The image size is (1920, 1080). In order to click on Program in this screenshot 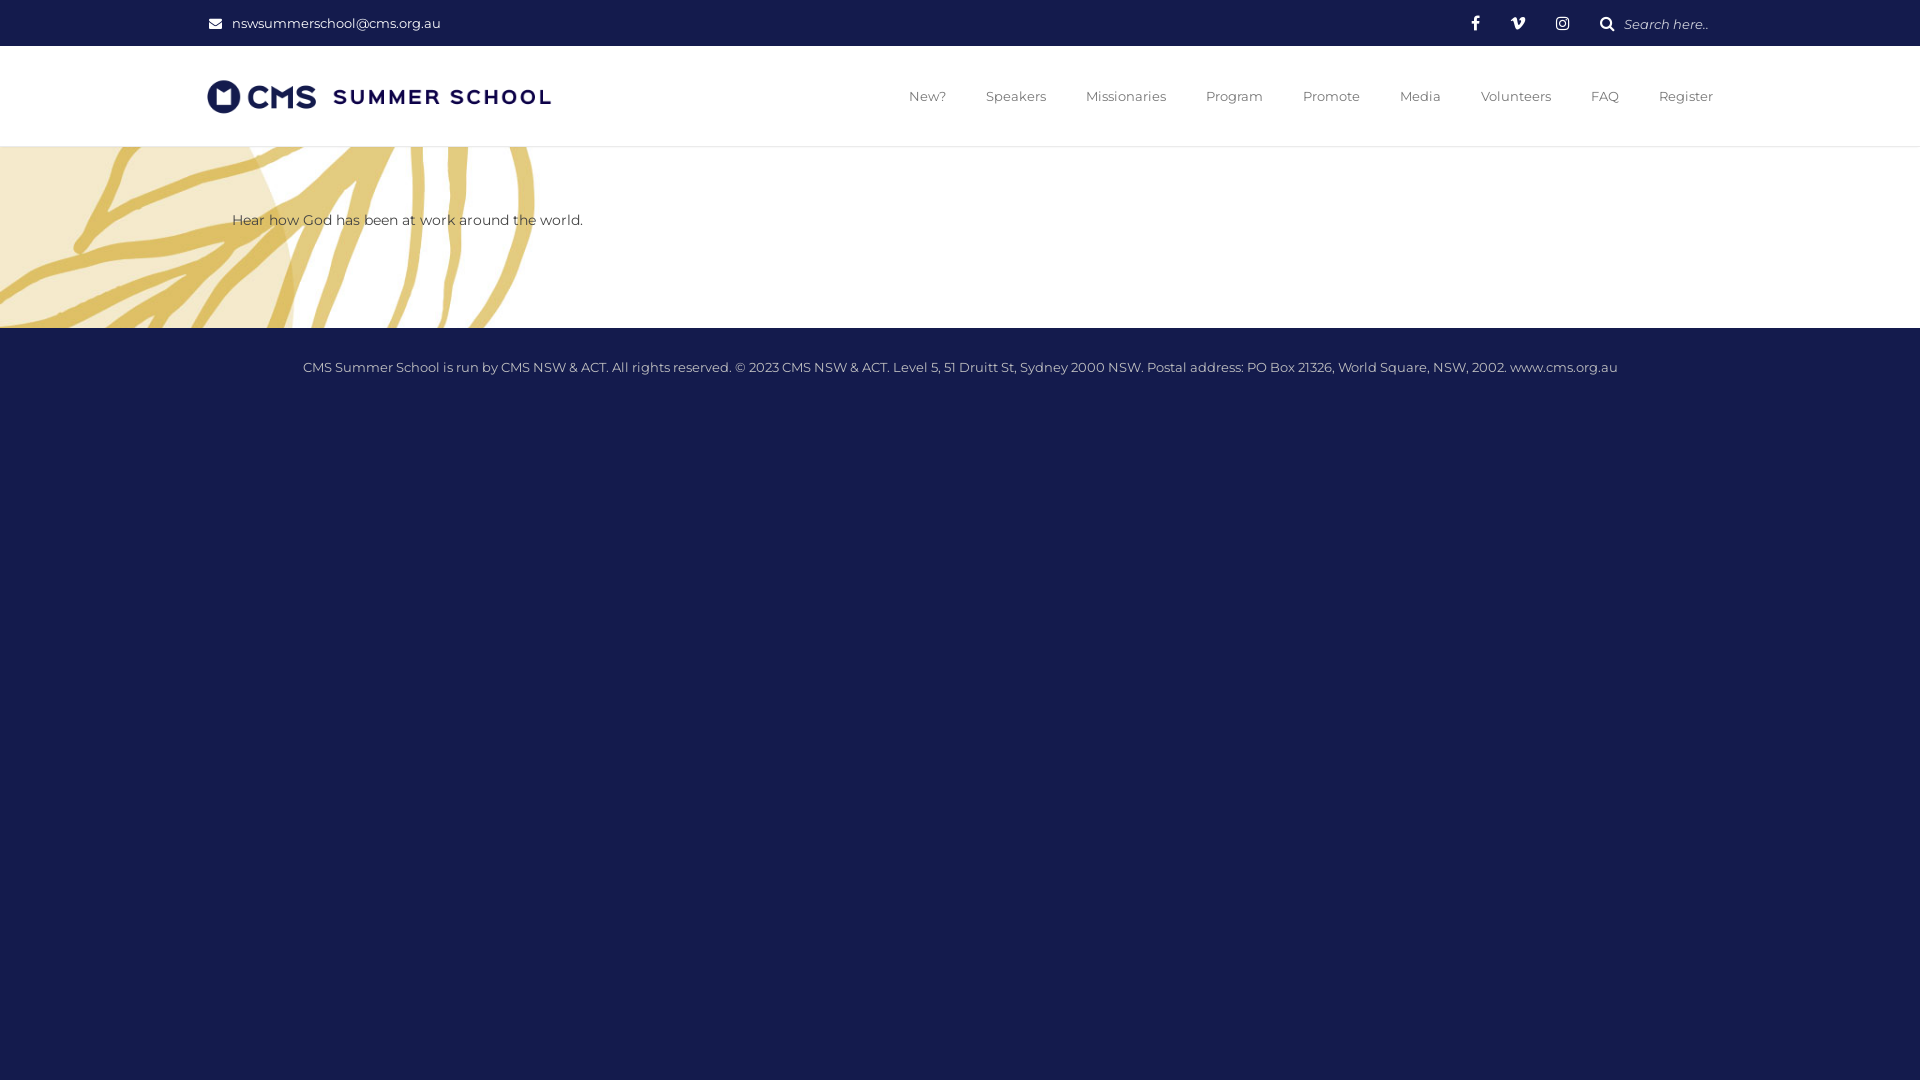, I will do `click(1234, 97)`.